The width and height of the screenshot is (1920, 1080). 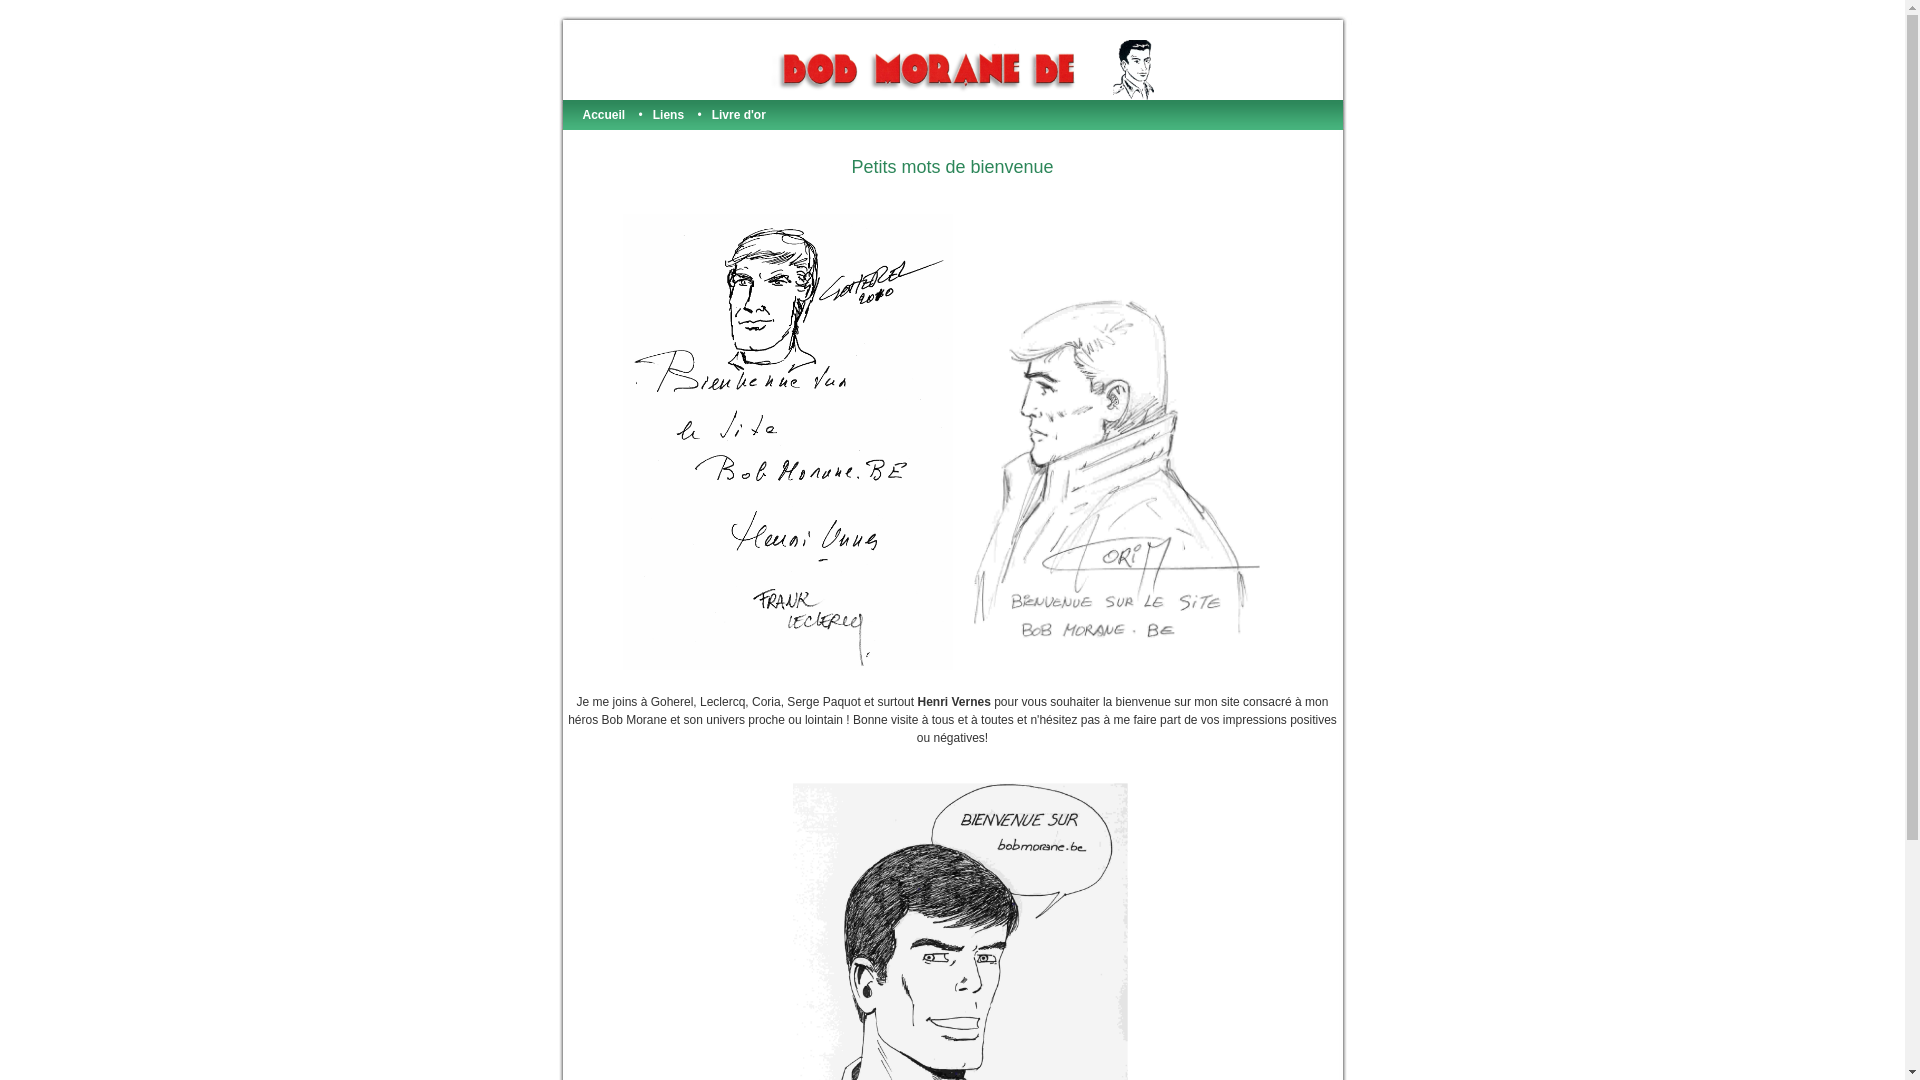 What do you see at coordinates (668, 115) in the screenshot?
I see `Liens` at bounding box center [668, 115].